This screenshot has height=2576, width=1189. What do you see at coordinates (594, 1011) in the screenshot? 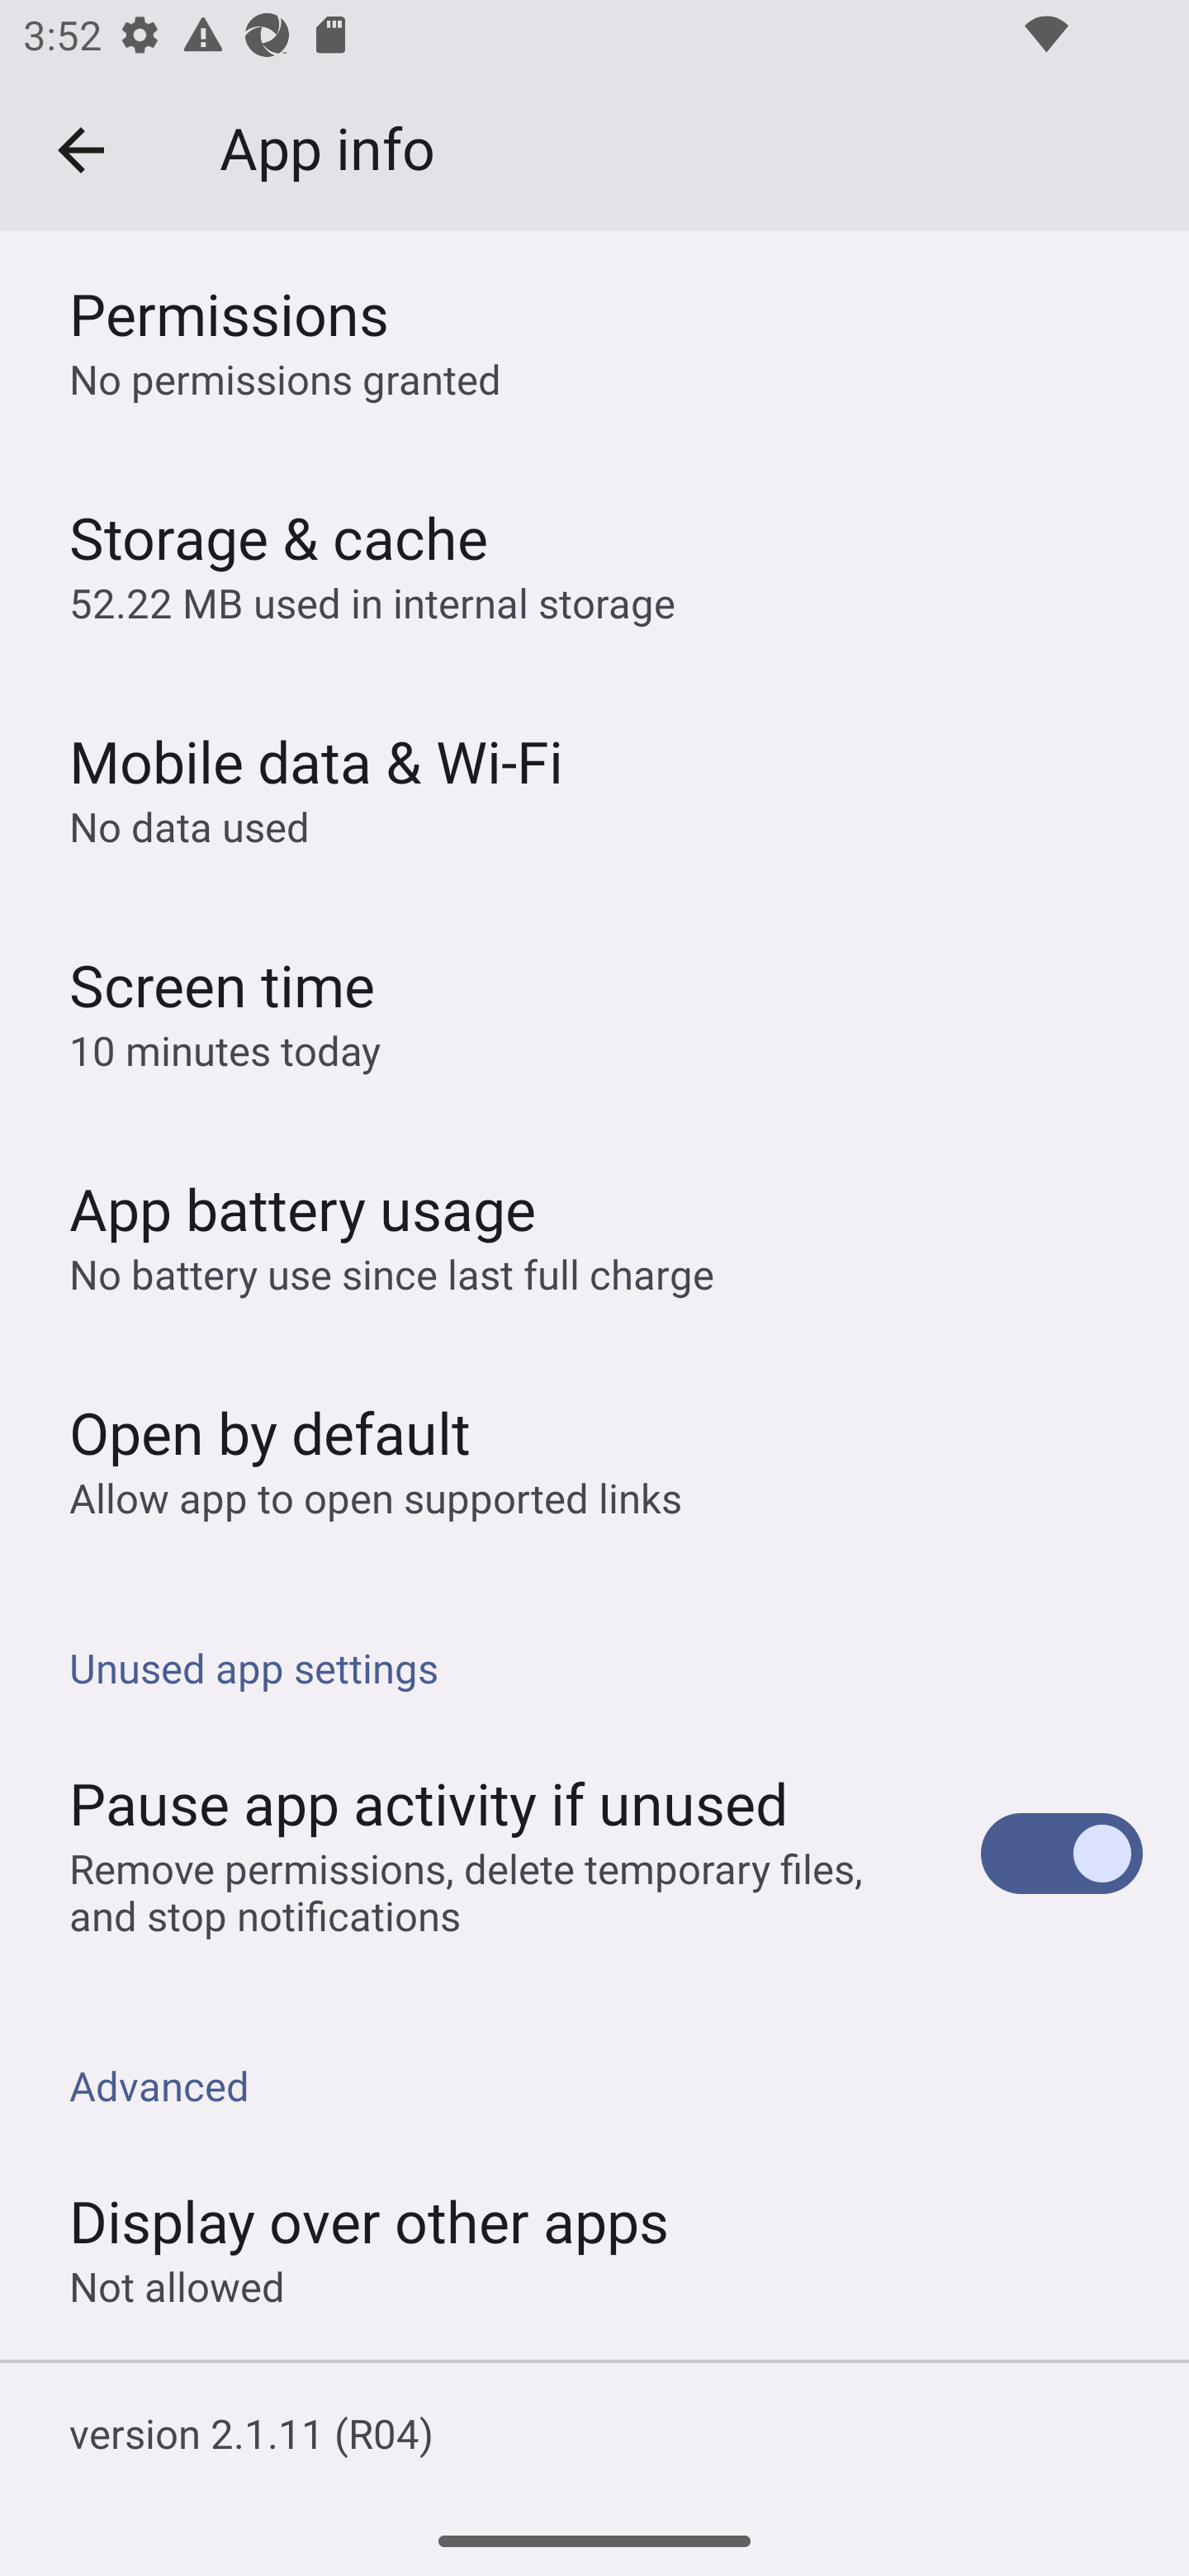
I see `Screen time 10 minutes today` at bounding box center [594, 1011].